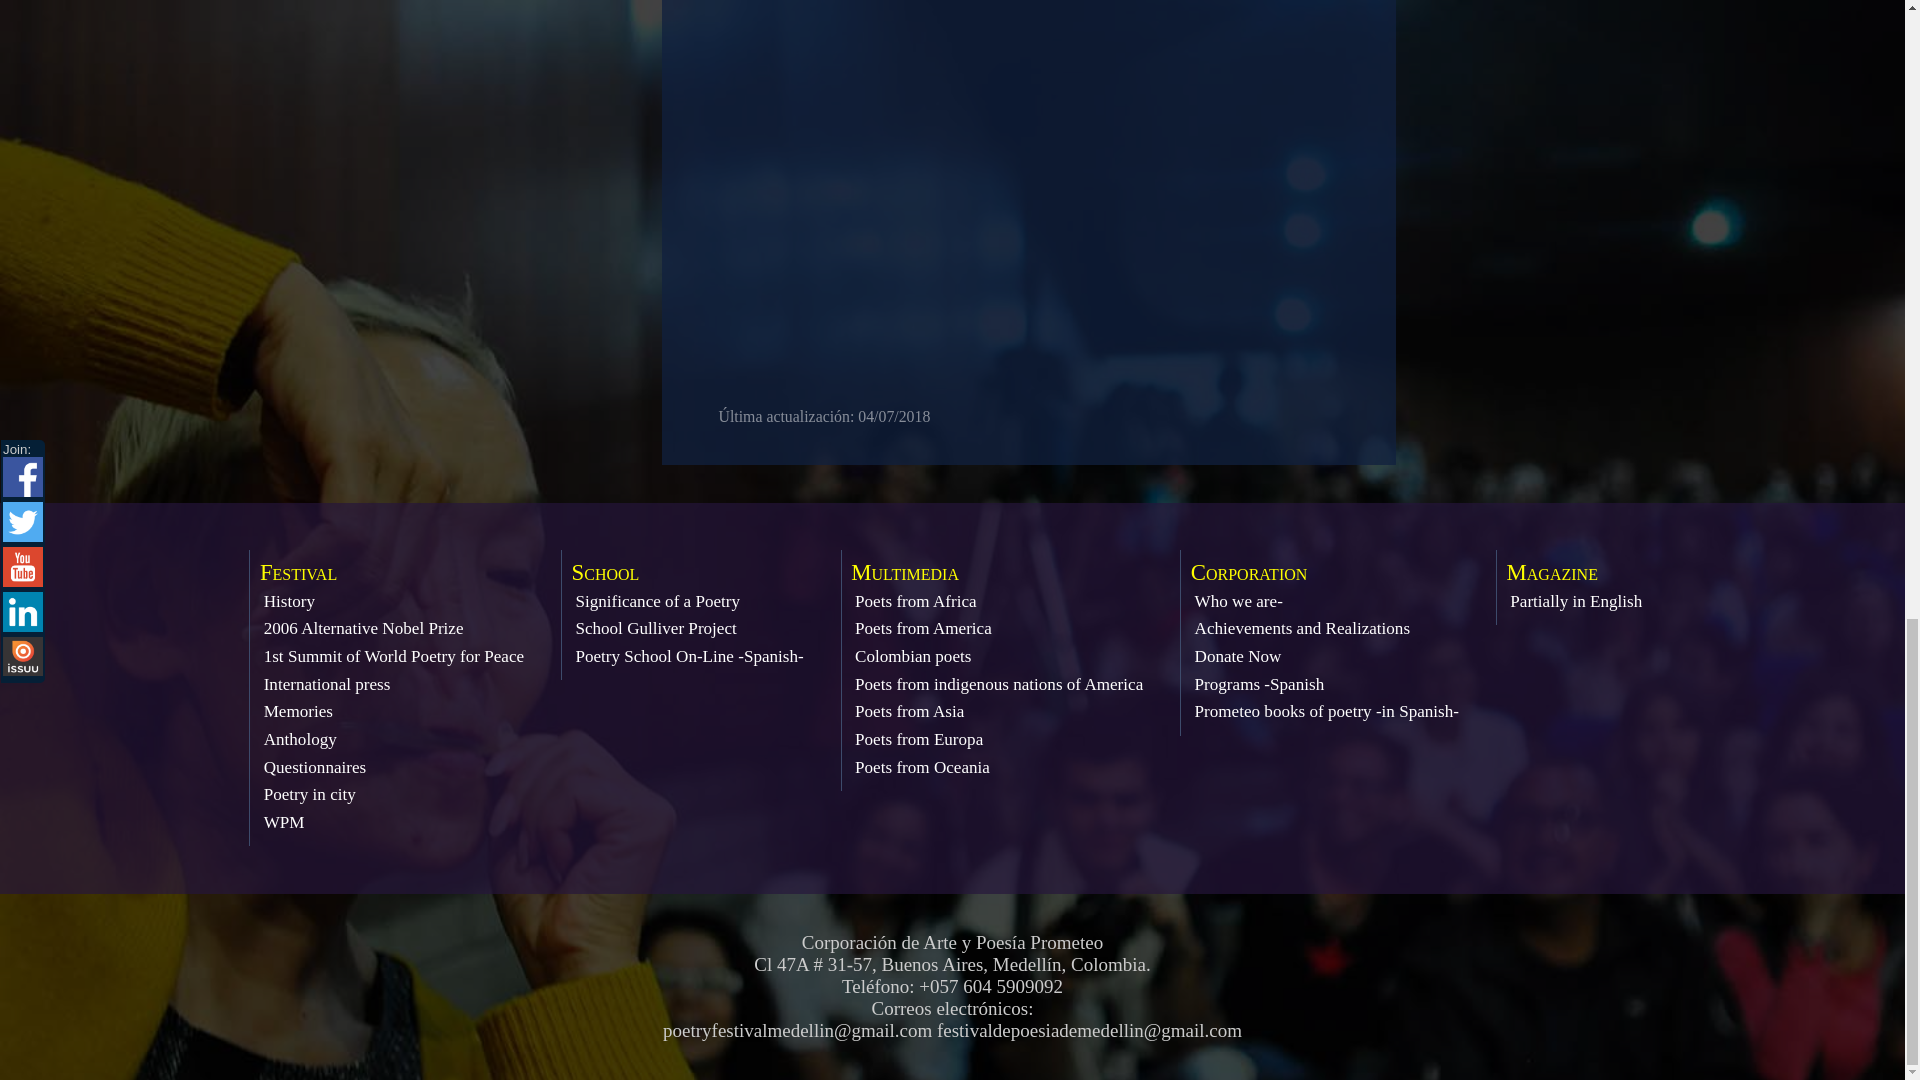 Image resolution: width=1920 pixels, height=1080 pixels. I want to click on Anthology, so click(300, 740).